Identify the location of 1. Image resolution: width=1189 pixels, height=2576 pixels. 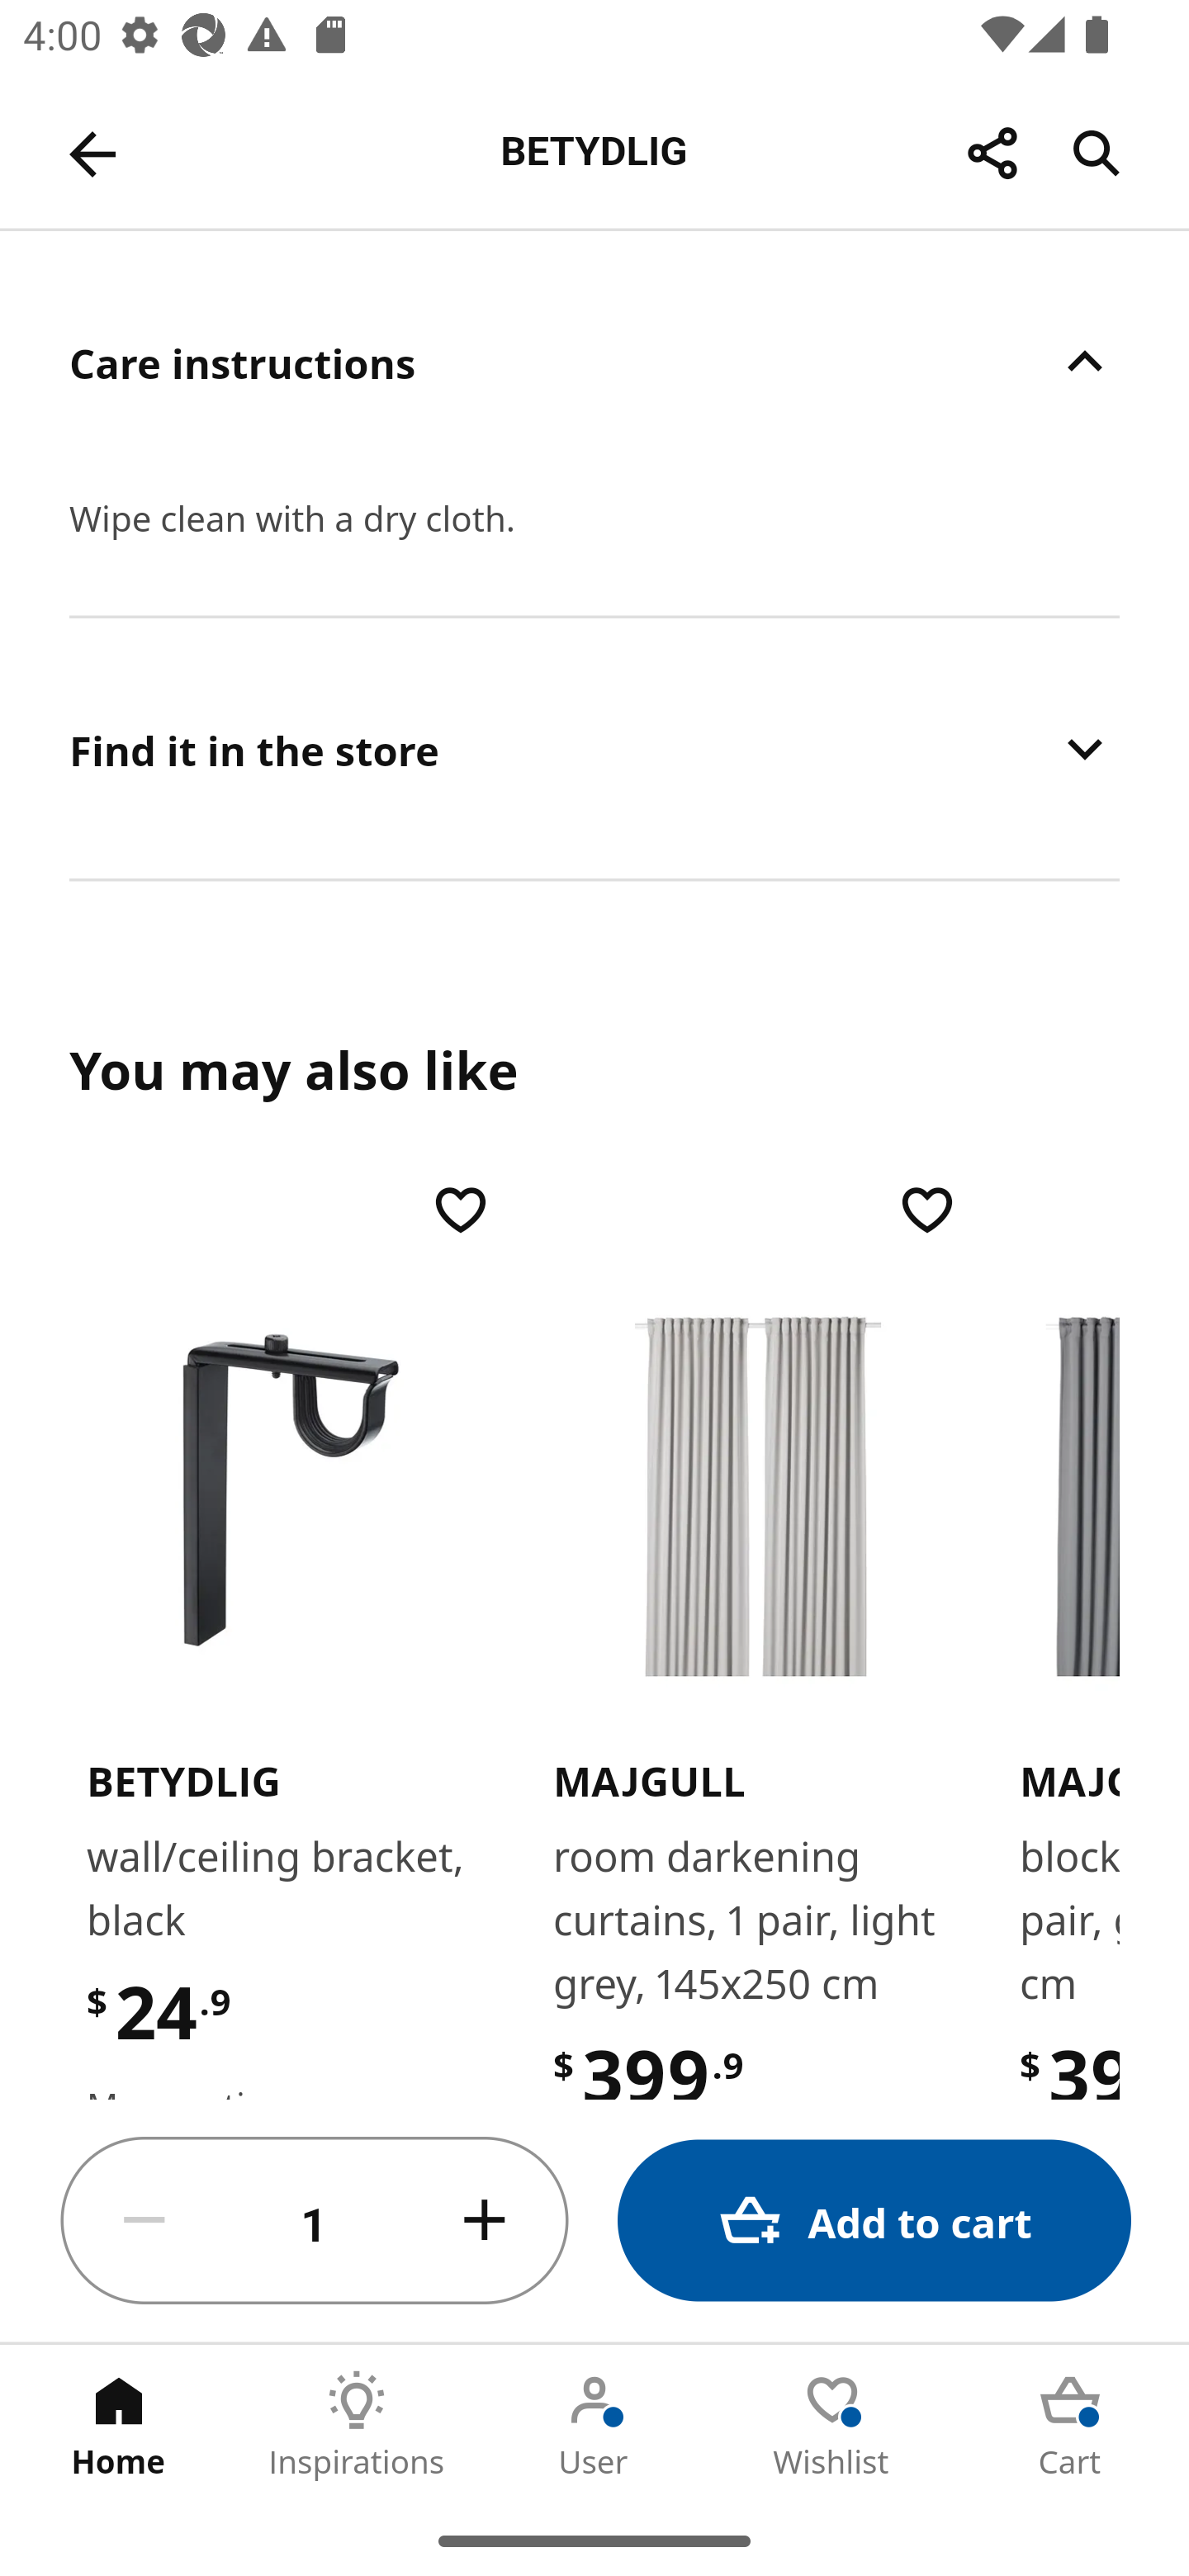
(315, 2221).